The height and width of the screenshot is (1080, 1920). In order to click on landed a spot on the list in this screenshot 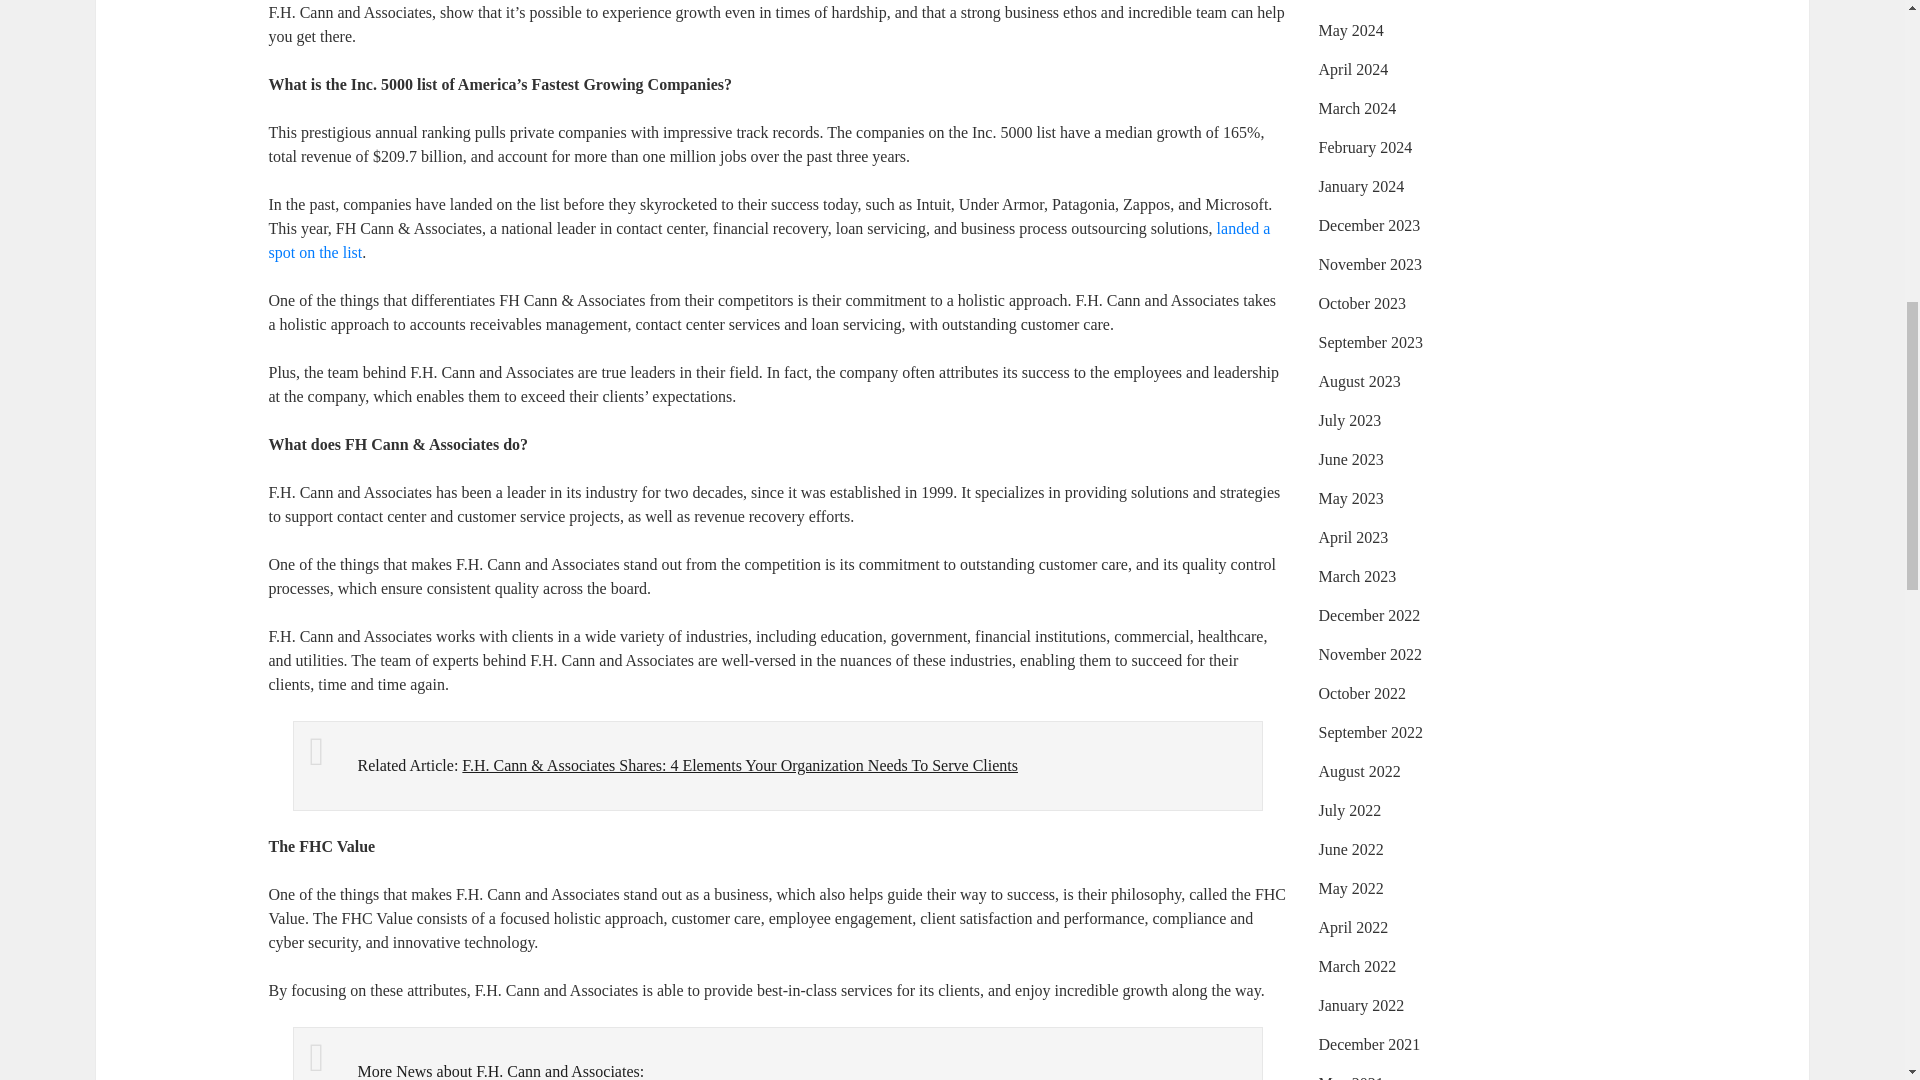, I will do `click(768, 240)`.